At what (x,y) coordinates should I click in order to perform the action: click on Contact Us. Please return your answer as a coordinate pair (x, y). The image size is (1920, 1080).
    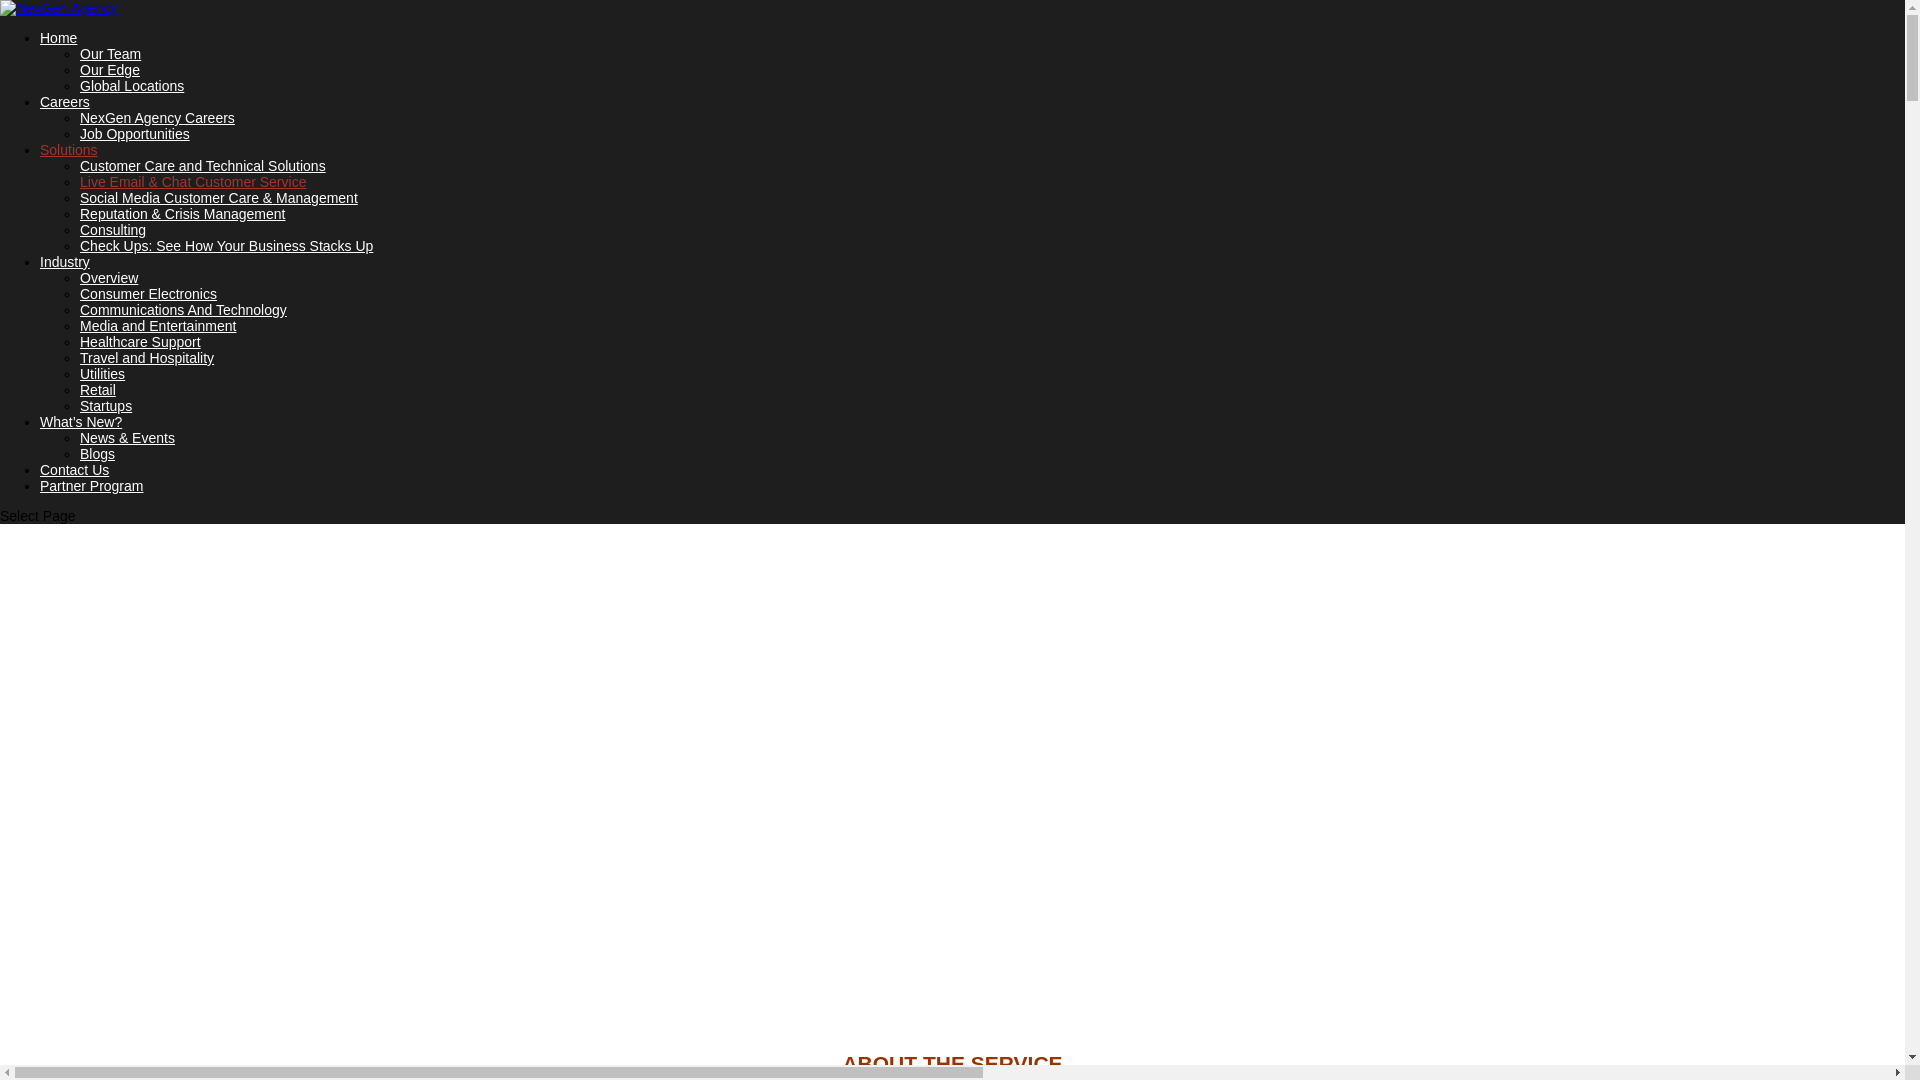
    Looking at the image, I should click on (74, 470).